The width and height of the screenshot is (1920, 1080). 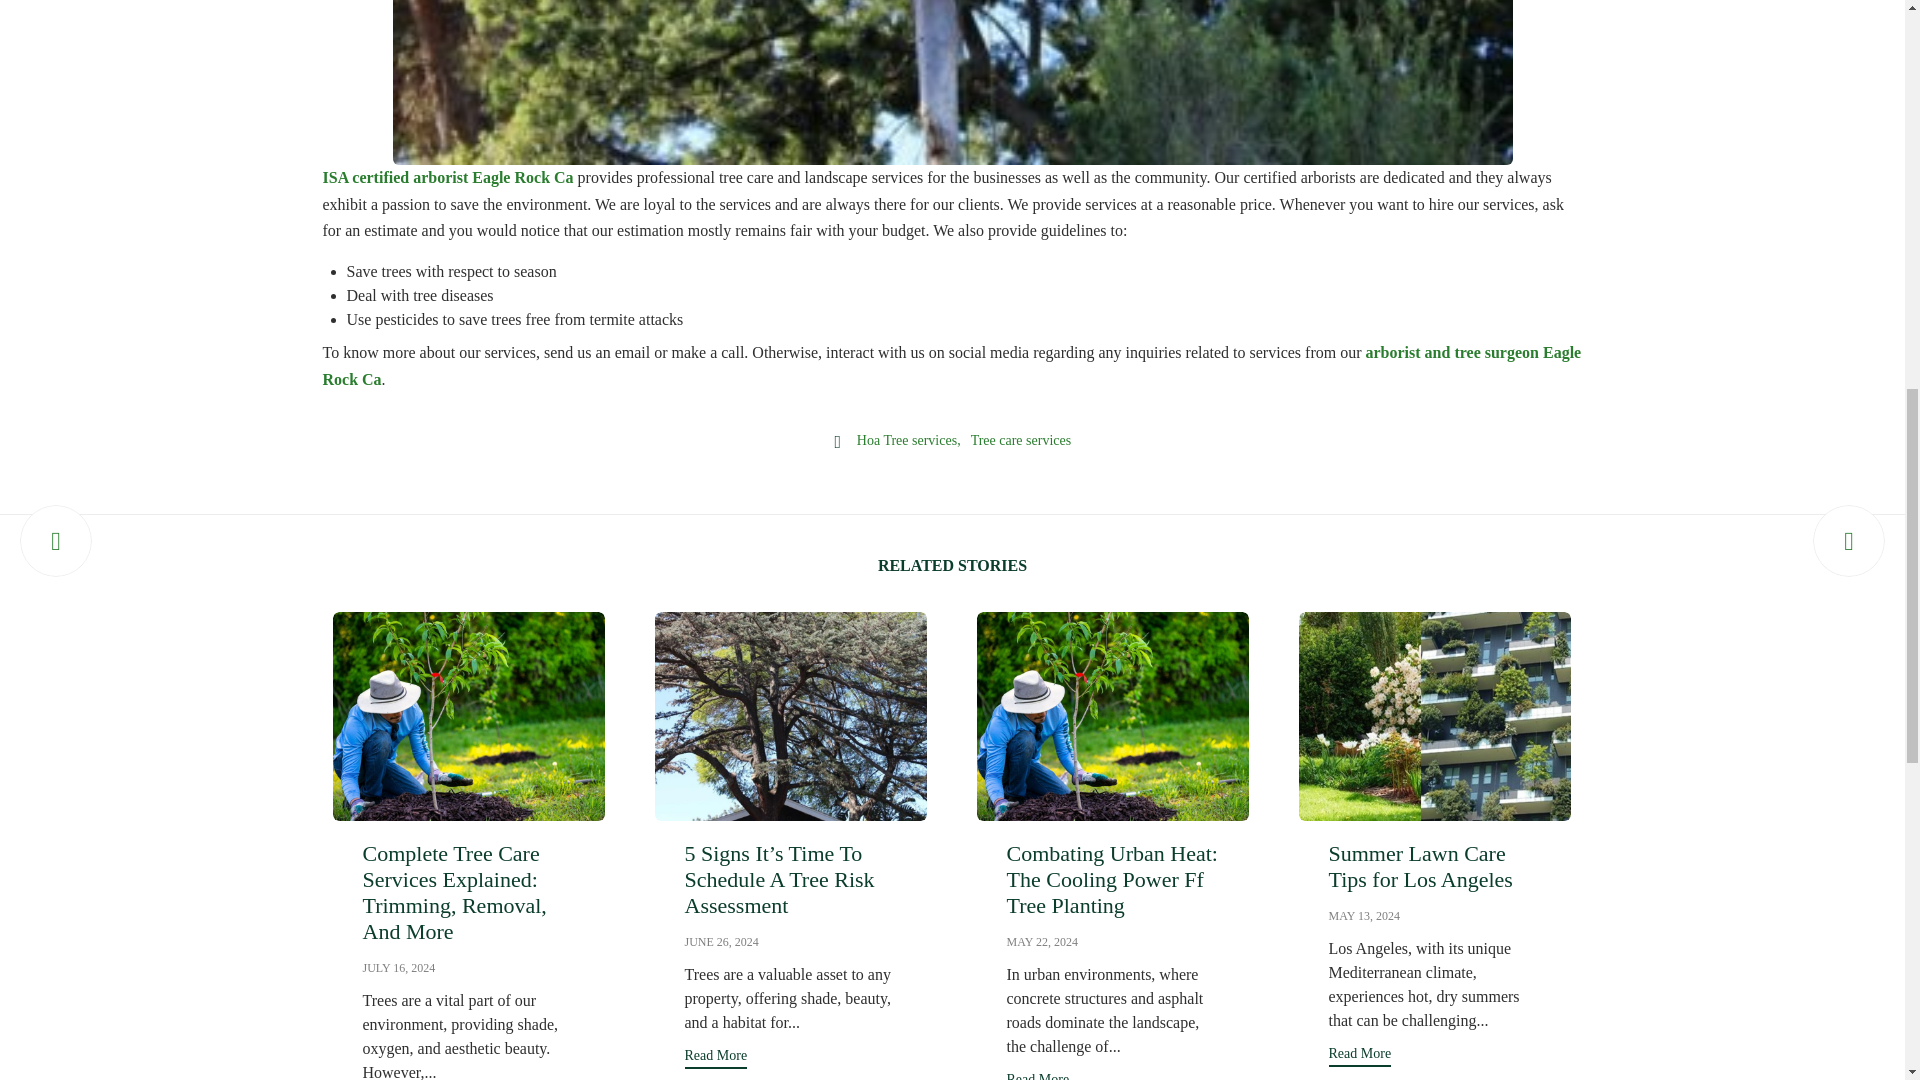 I want to click on Tree care services, so click(x=1021, y=442).